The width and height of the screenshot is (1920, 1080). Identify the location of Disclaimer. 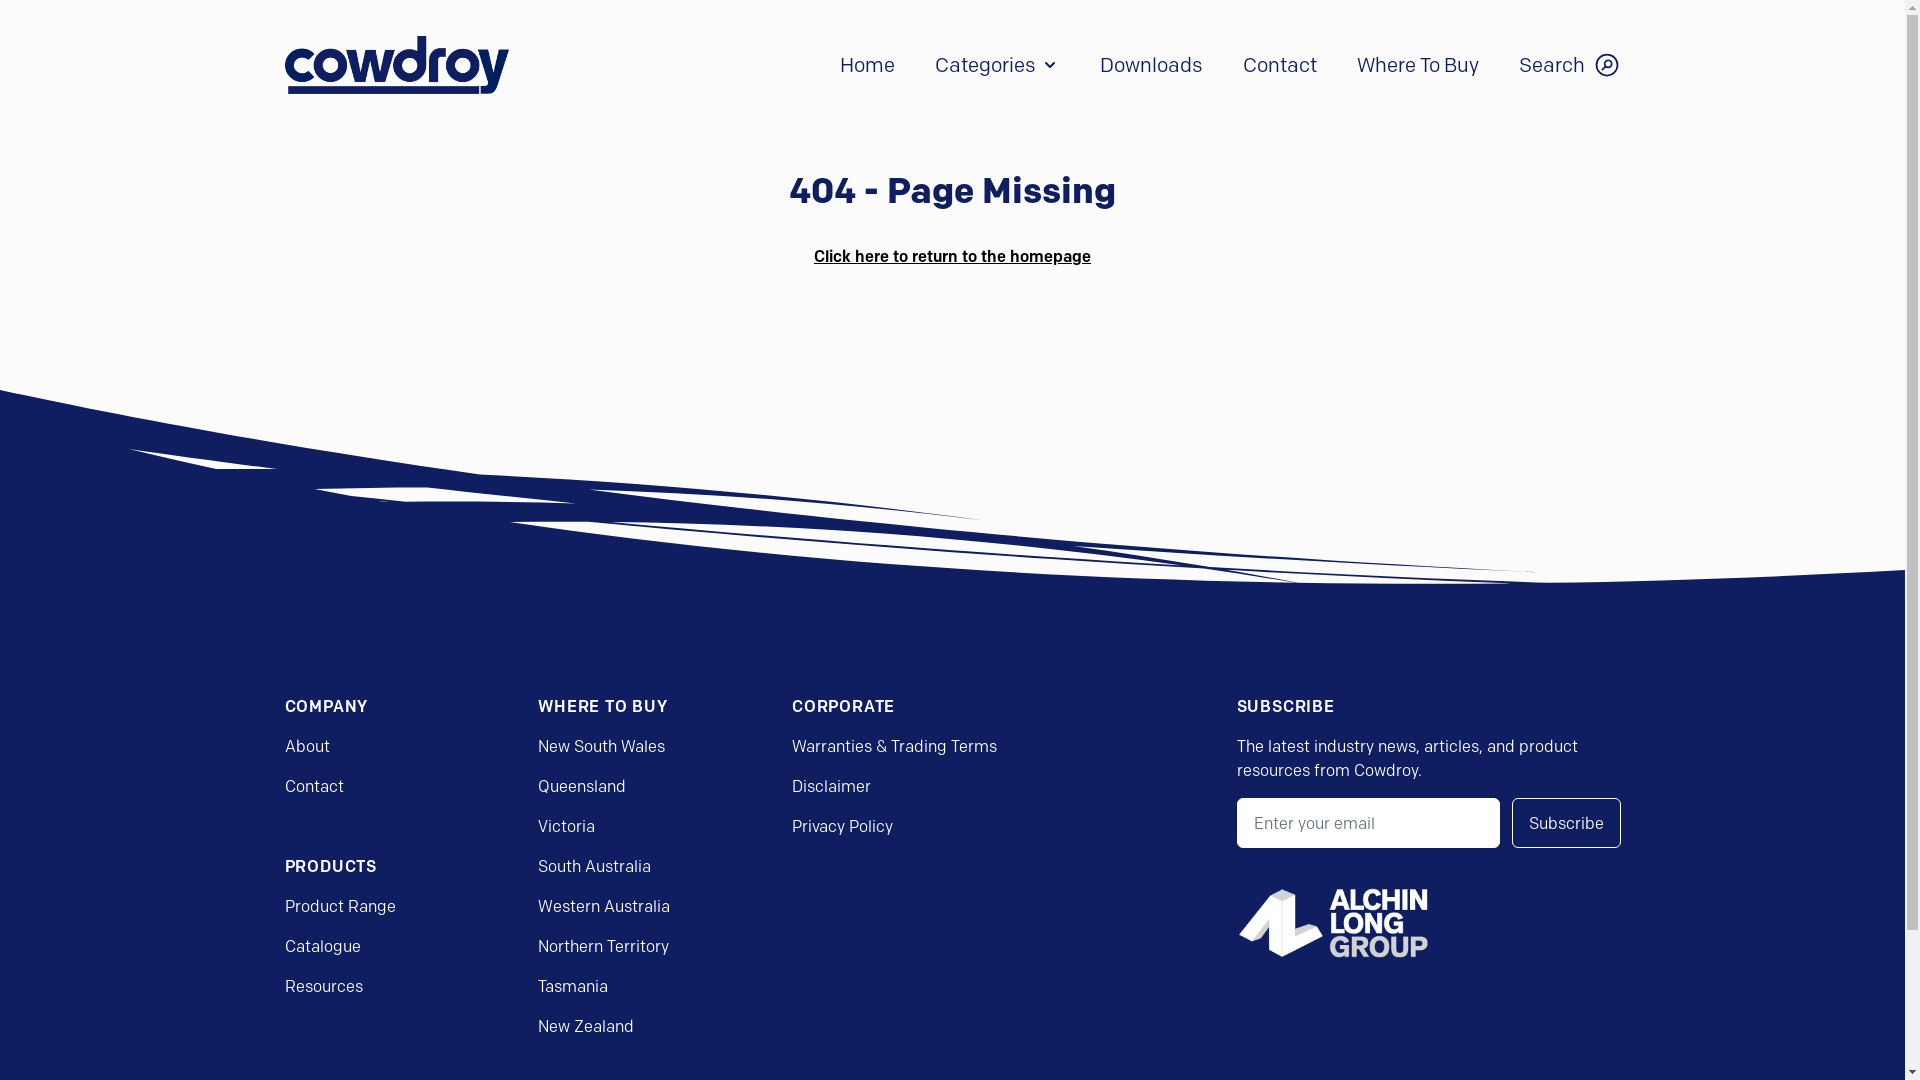
(832, 786).